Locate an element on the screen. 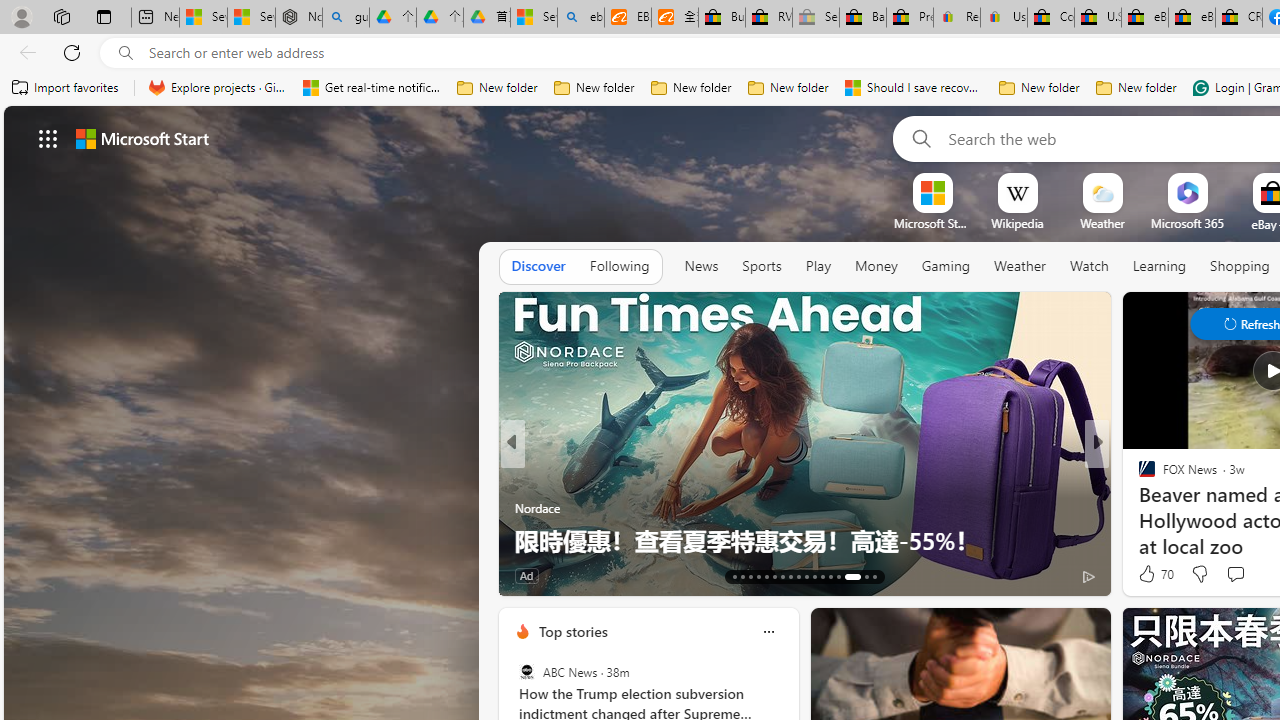 This screenshot has width=1280, height=720. User Privacy Notice | eBay is located at coordinates (1003, 18).